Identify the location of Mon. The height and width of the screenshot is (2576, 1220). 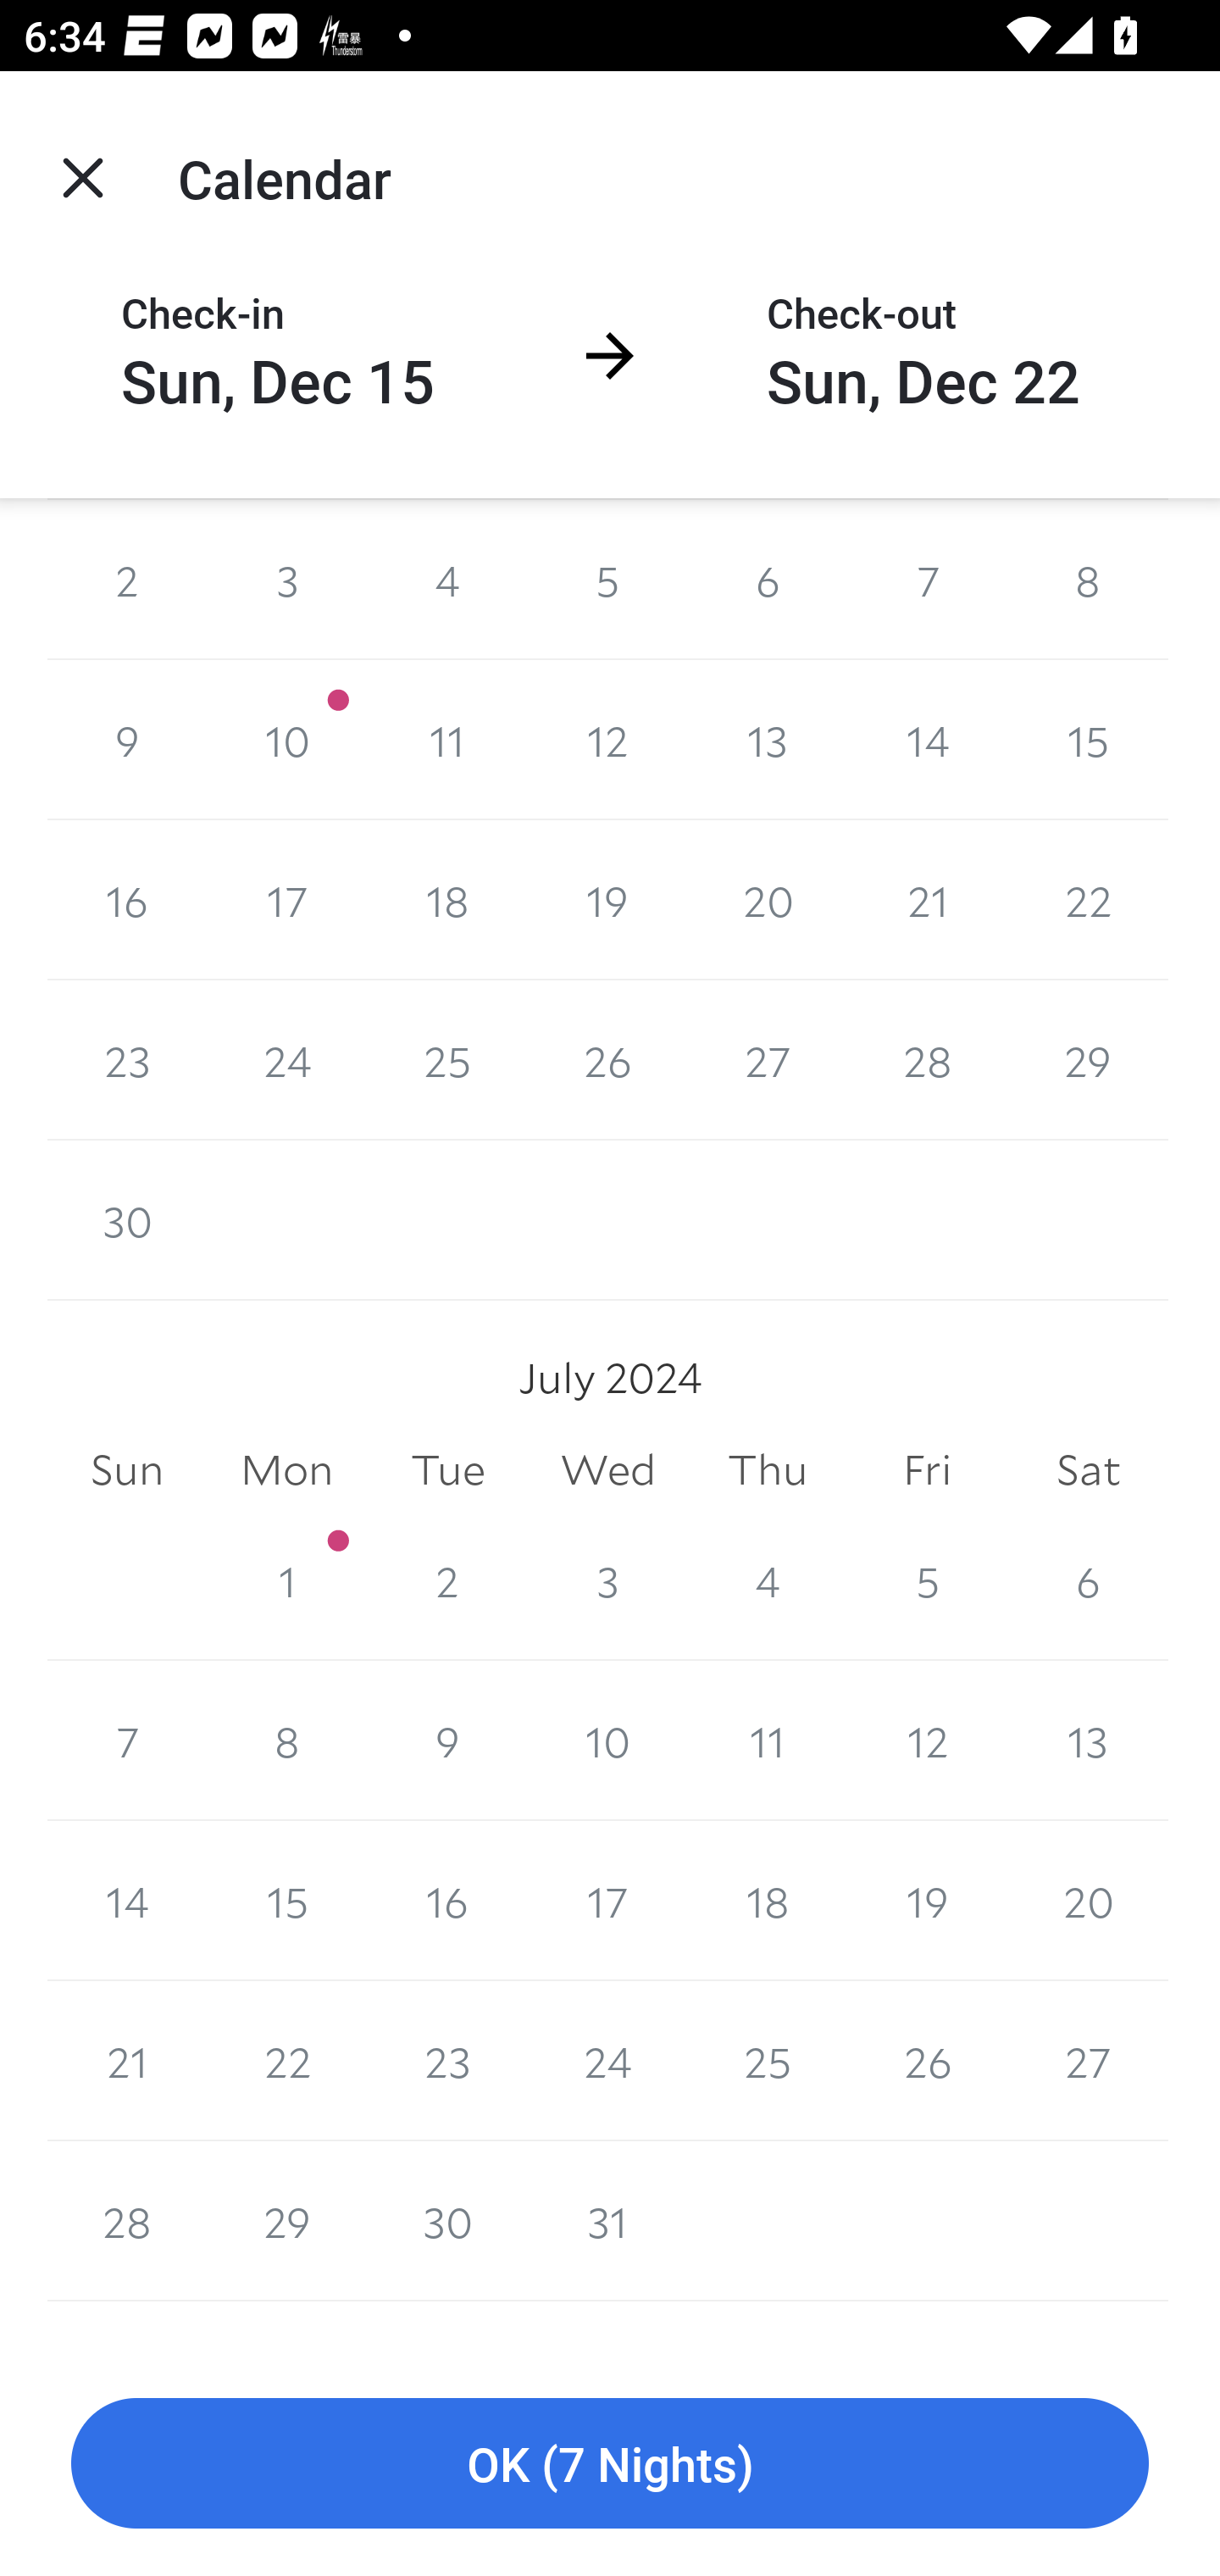
(286, 1471).